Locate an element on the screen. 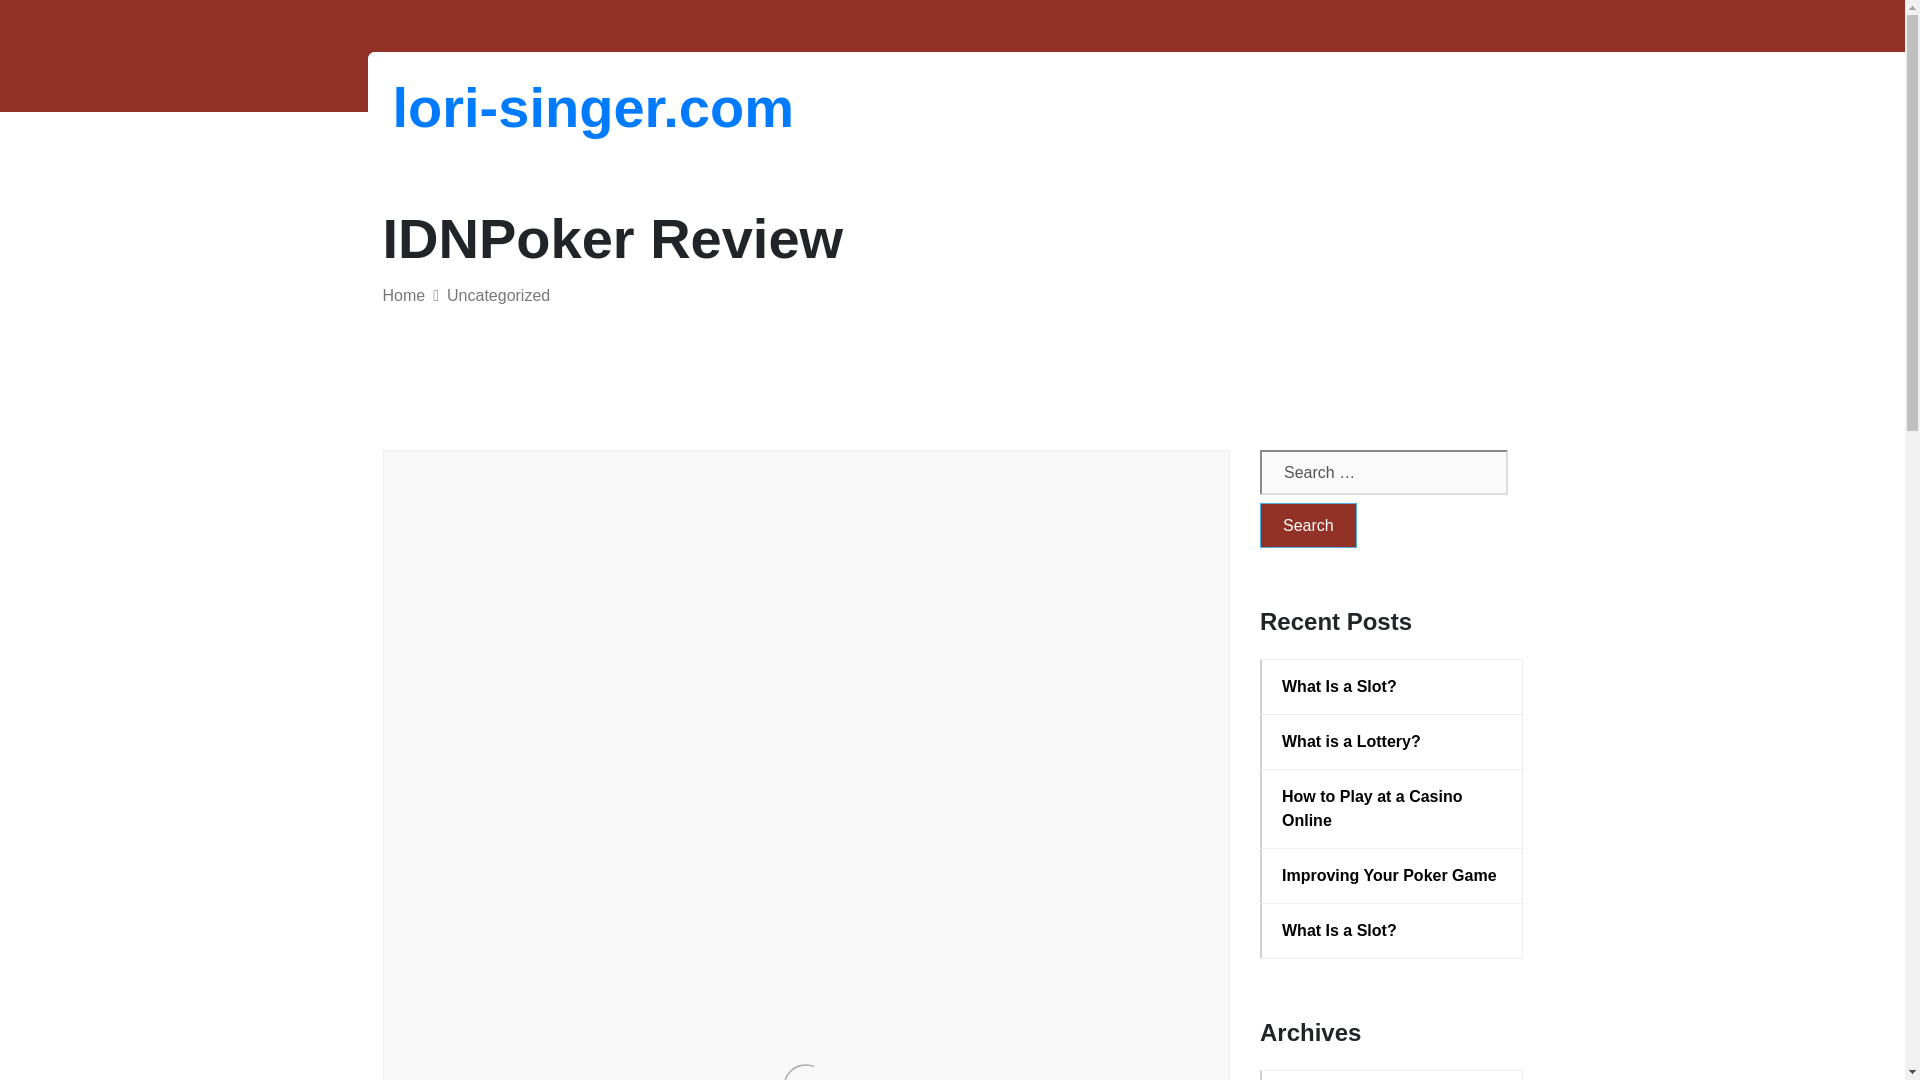  What Is a Slot? is located at coordinates (1392, 930).